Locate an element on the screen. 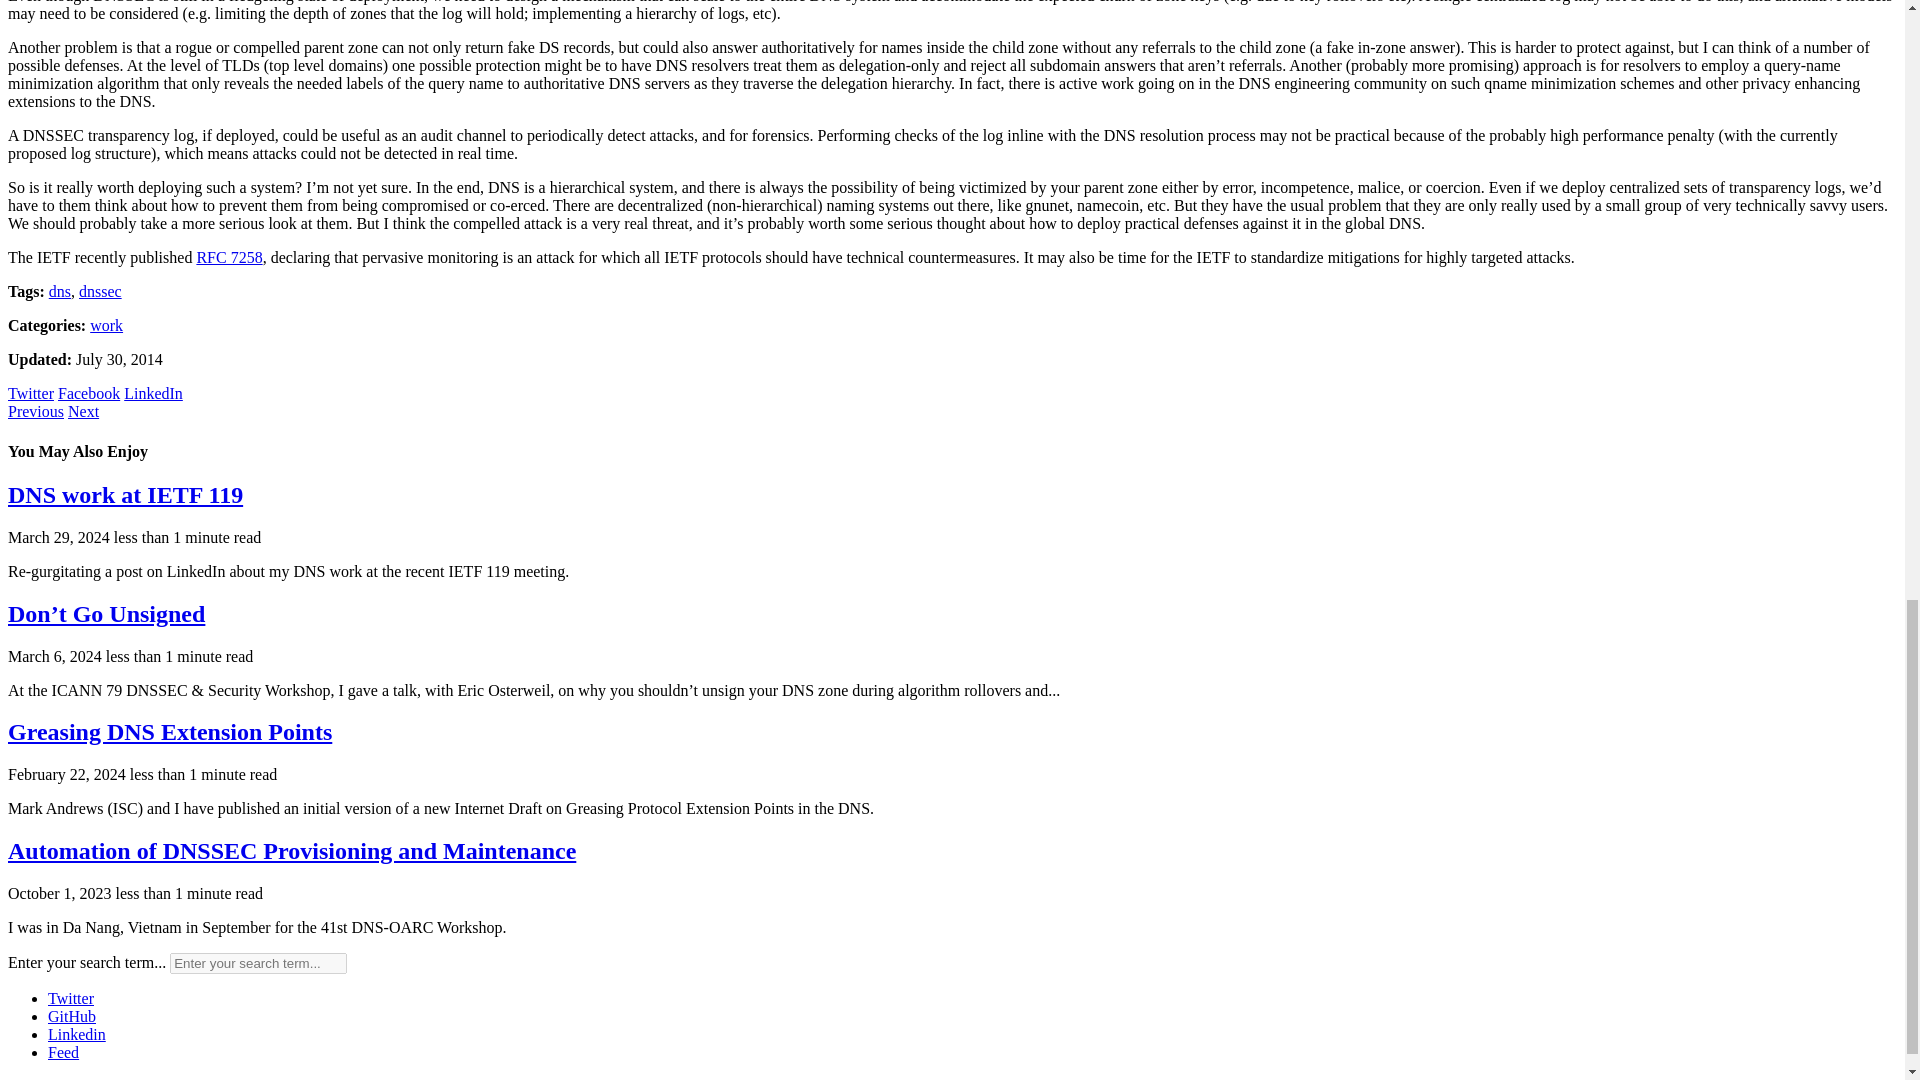  work is located at coordinates (106, 325).